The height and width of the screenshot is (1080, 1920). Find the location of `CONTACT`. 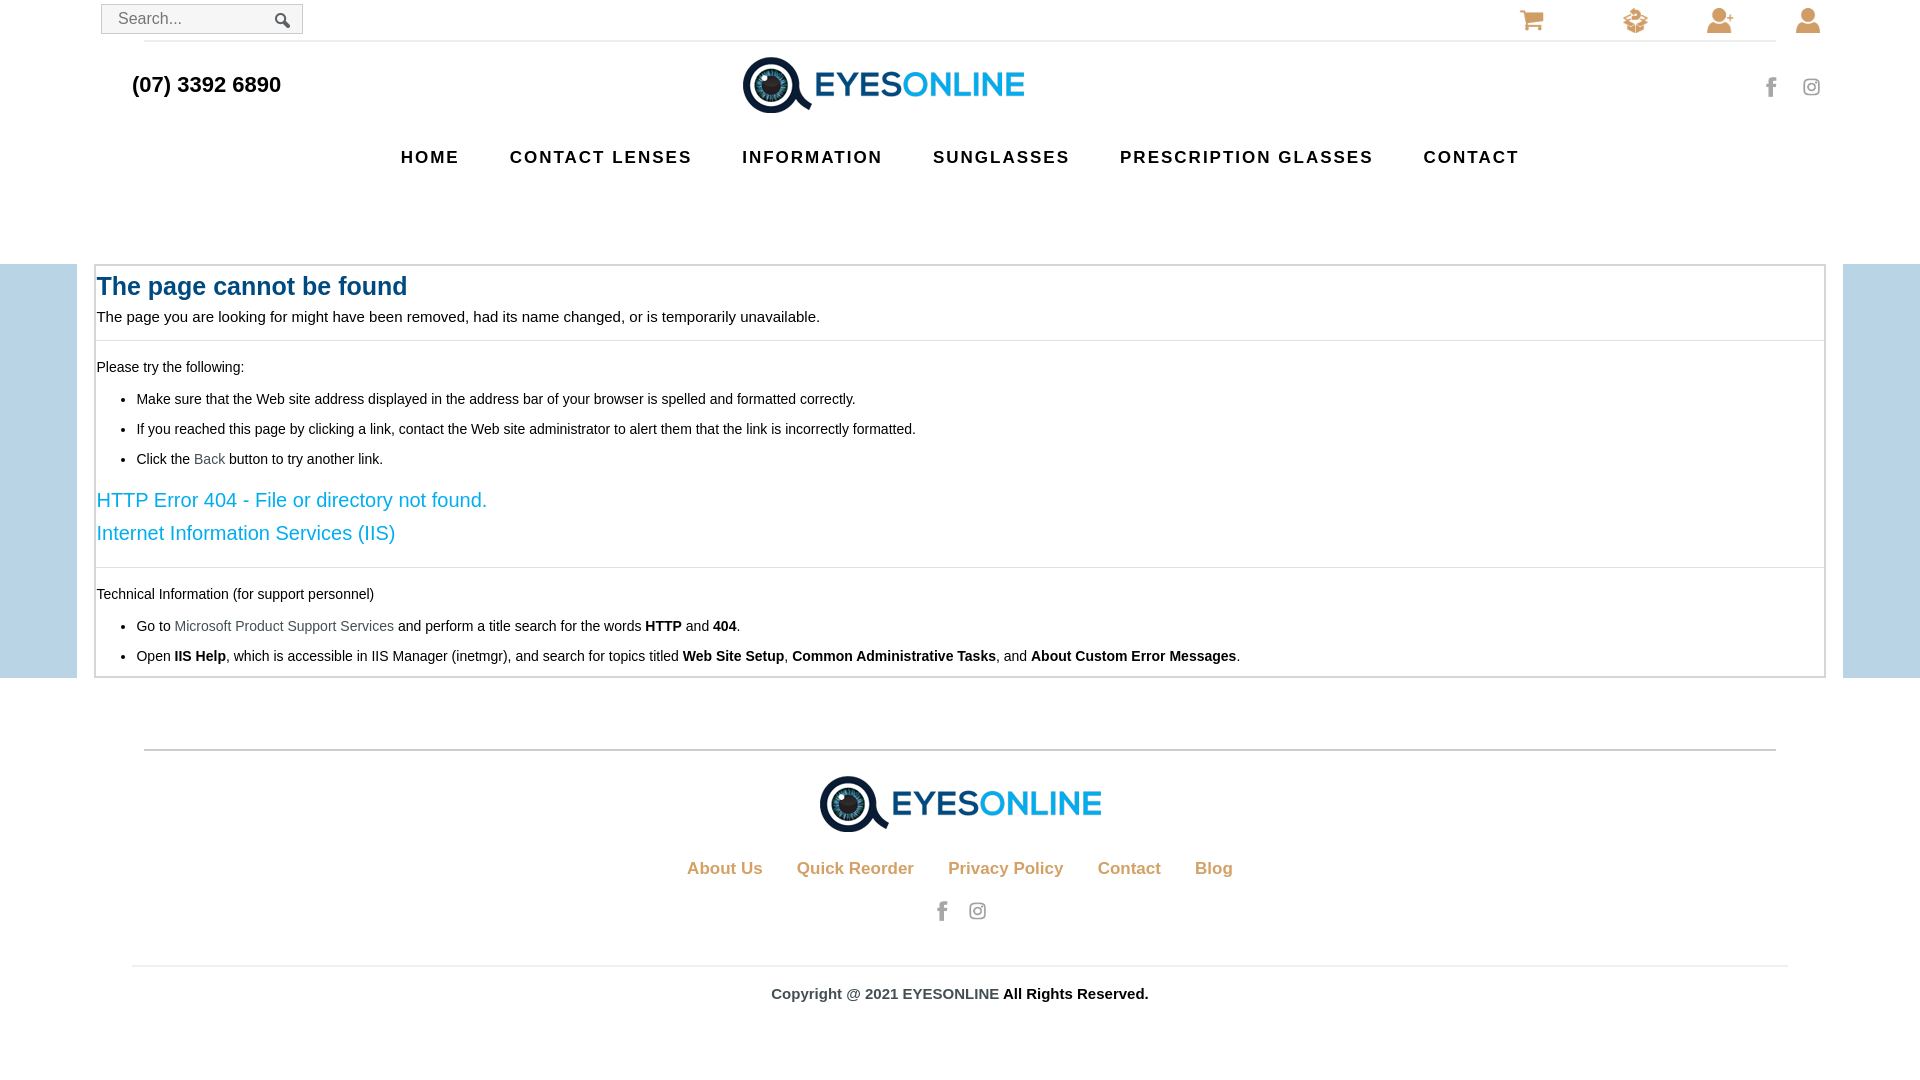

CONTACT is located at coordinates (1472, 158).